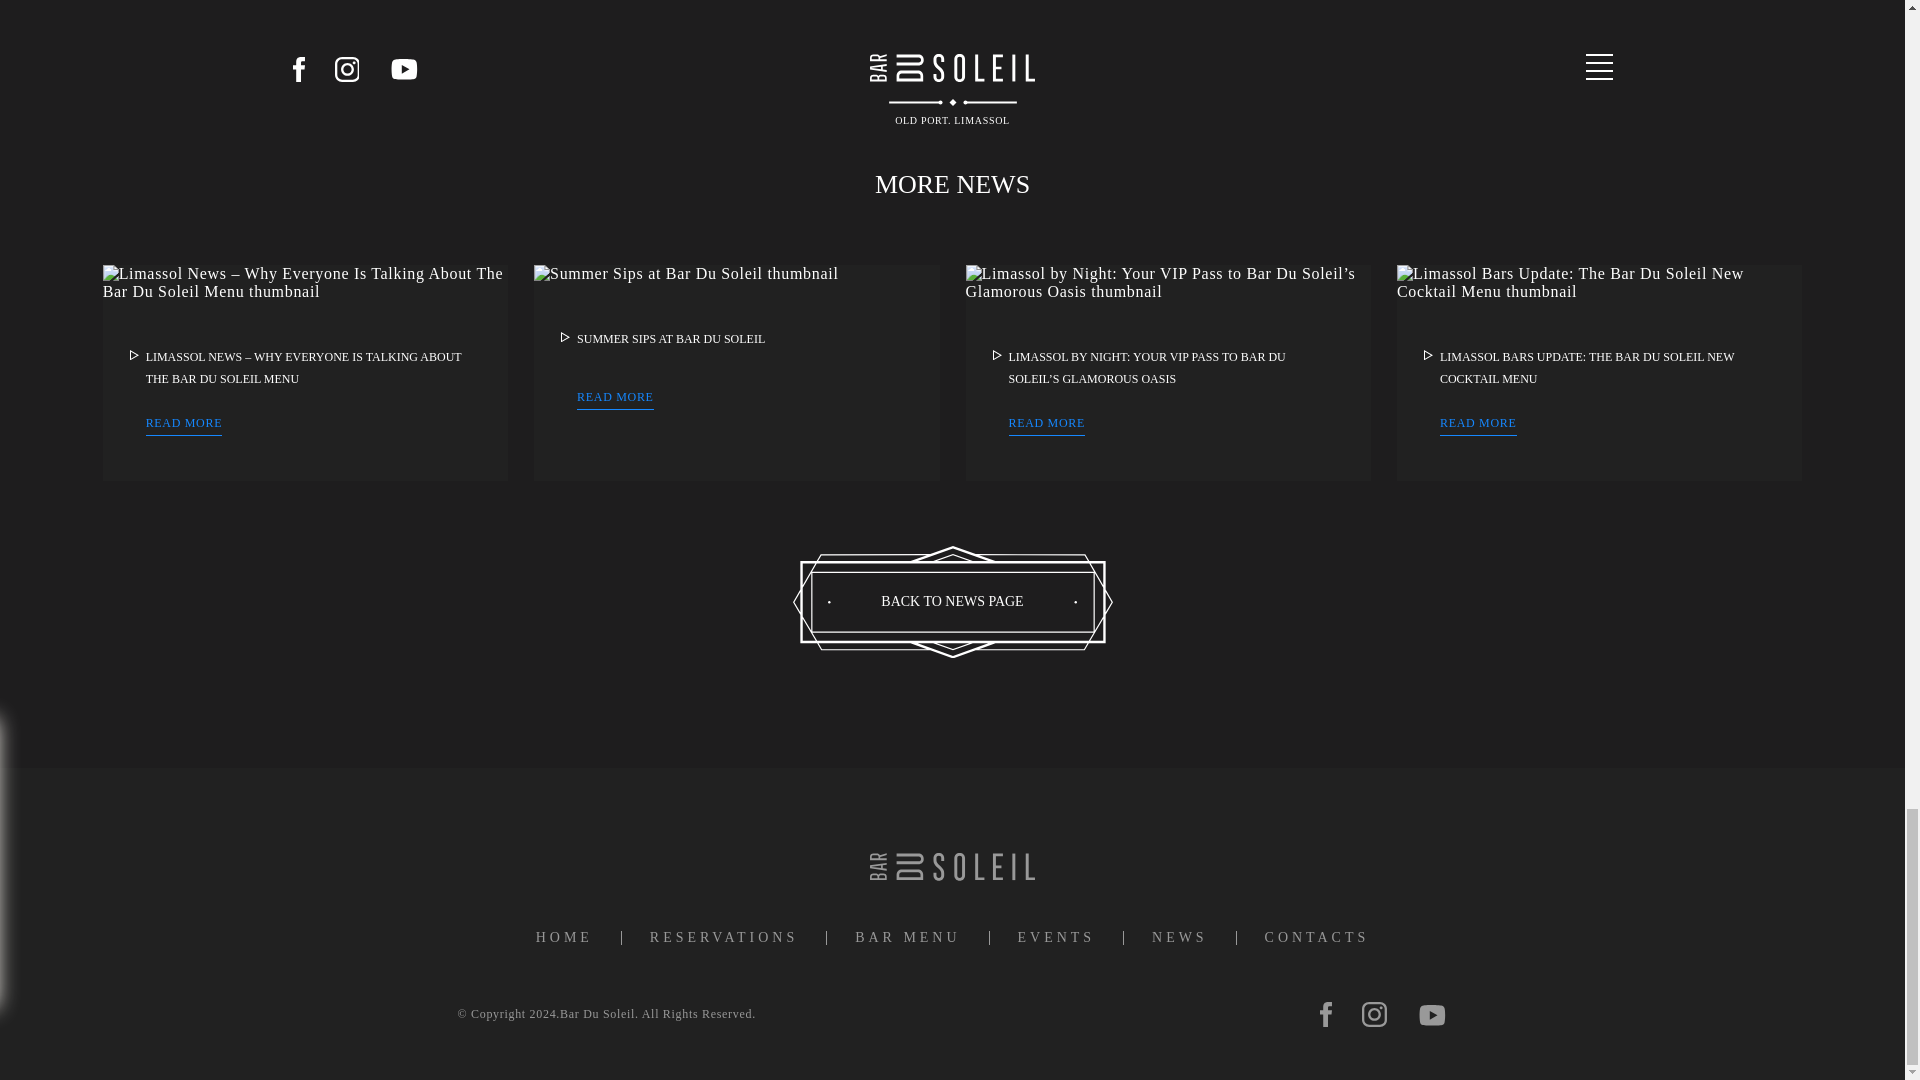 The width and height of the screenshot is (1920, 1080). What do you see at coordinates (184, 426) in the screenshot?
I see `READ MORE` at bounding box center [184, 426].